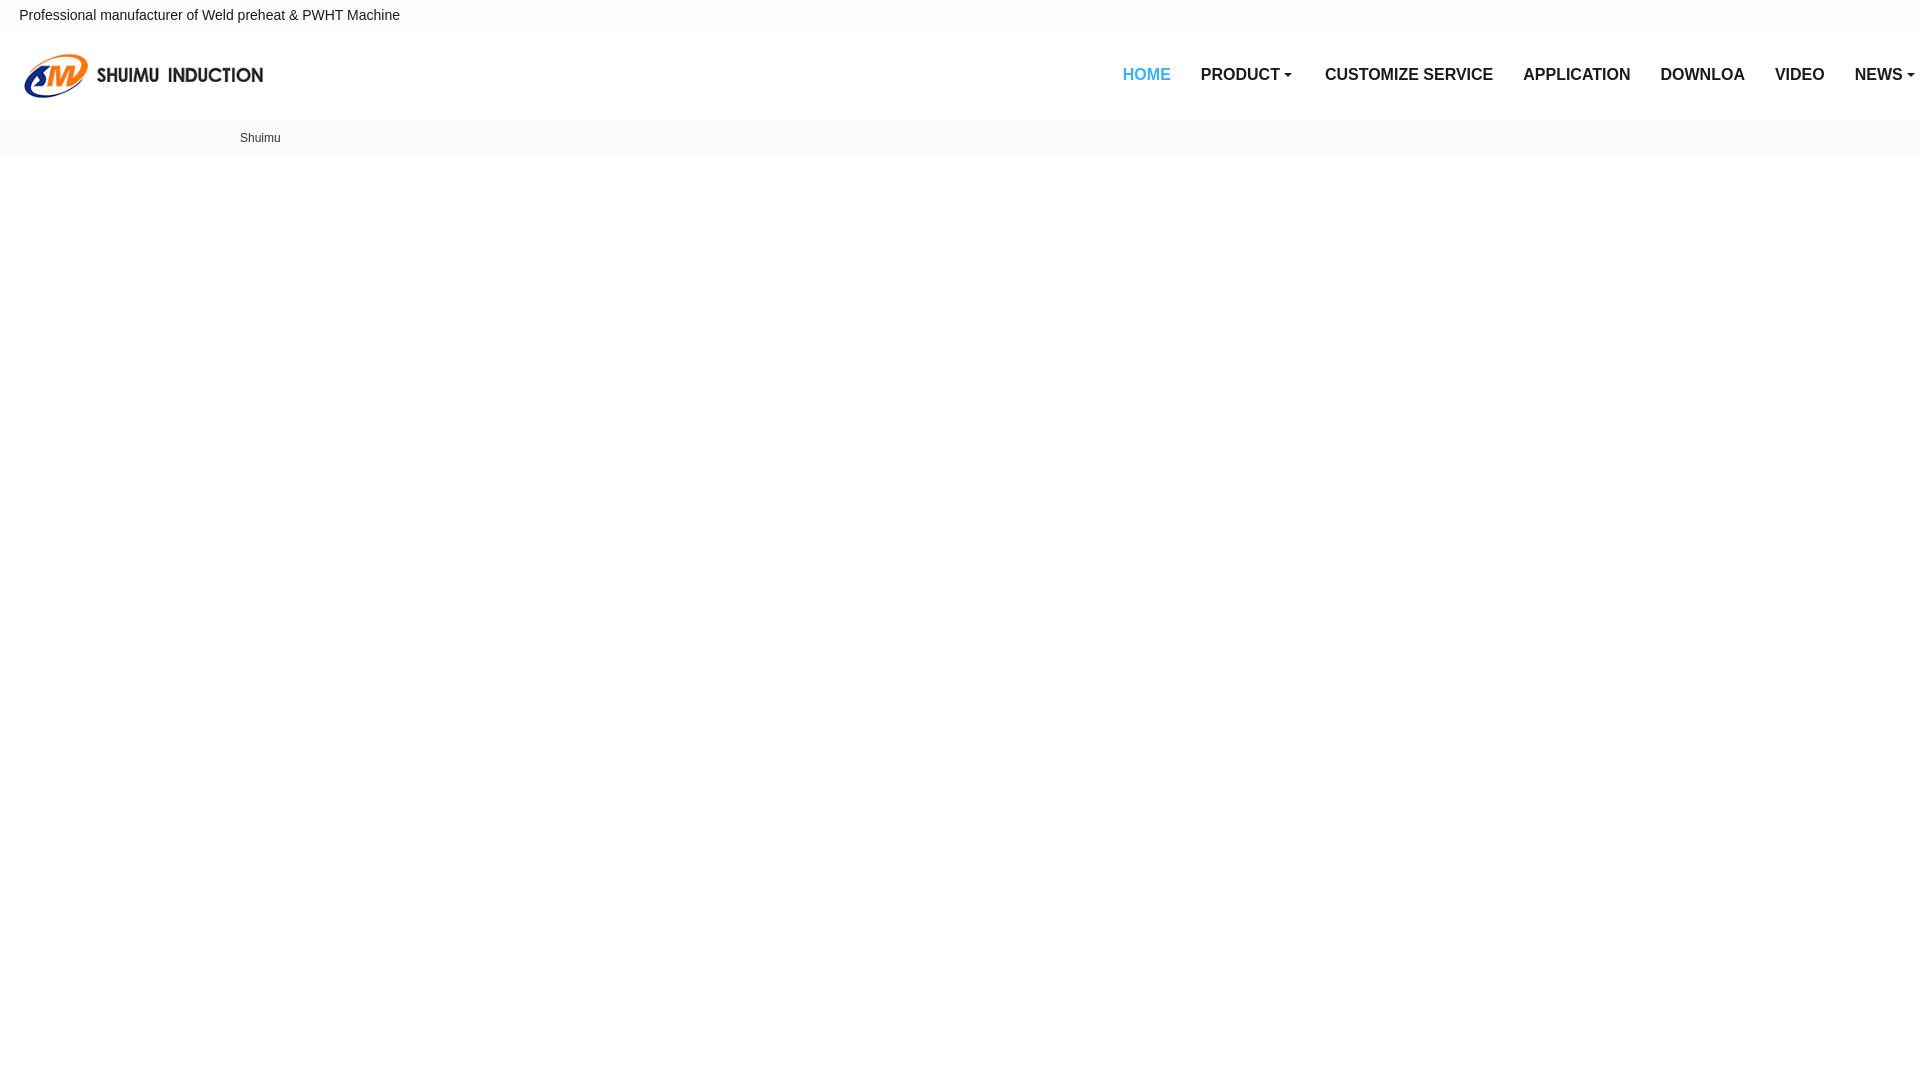 This screenshot has height=1080, width=1920. What do you see at coordinates (1408, 74) in the screenshot?
I see `CUSTOMIZE SERVICE` at bounding box center [1408, 74].